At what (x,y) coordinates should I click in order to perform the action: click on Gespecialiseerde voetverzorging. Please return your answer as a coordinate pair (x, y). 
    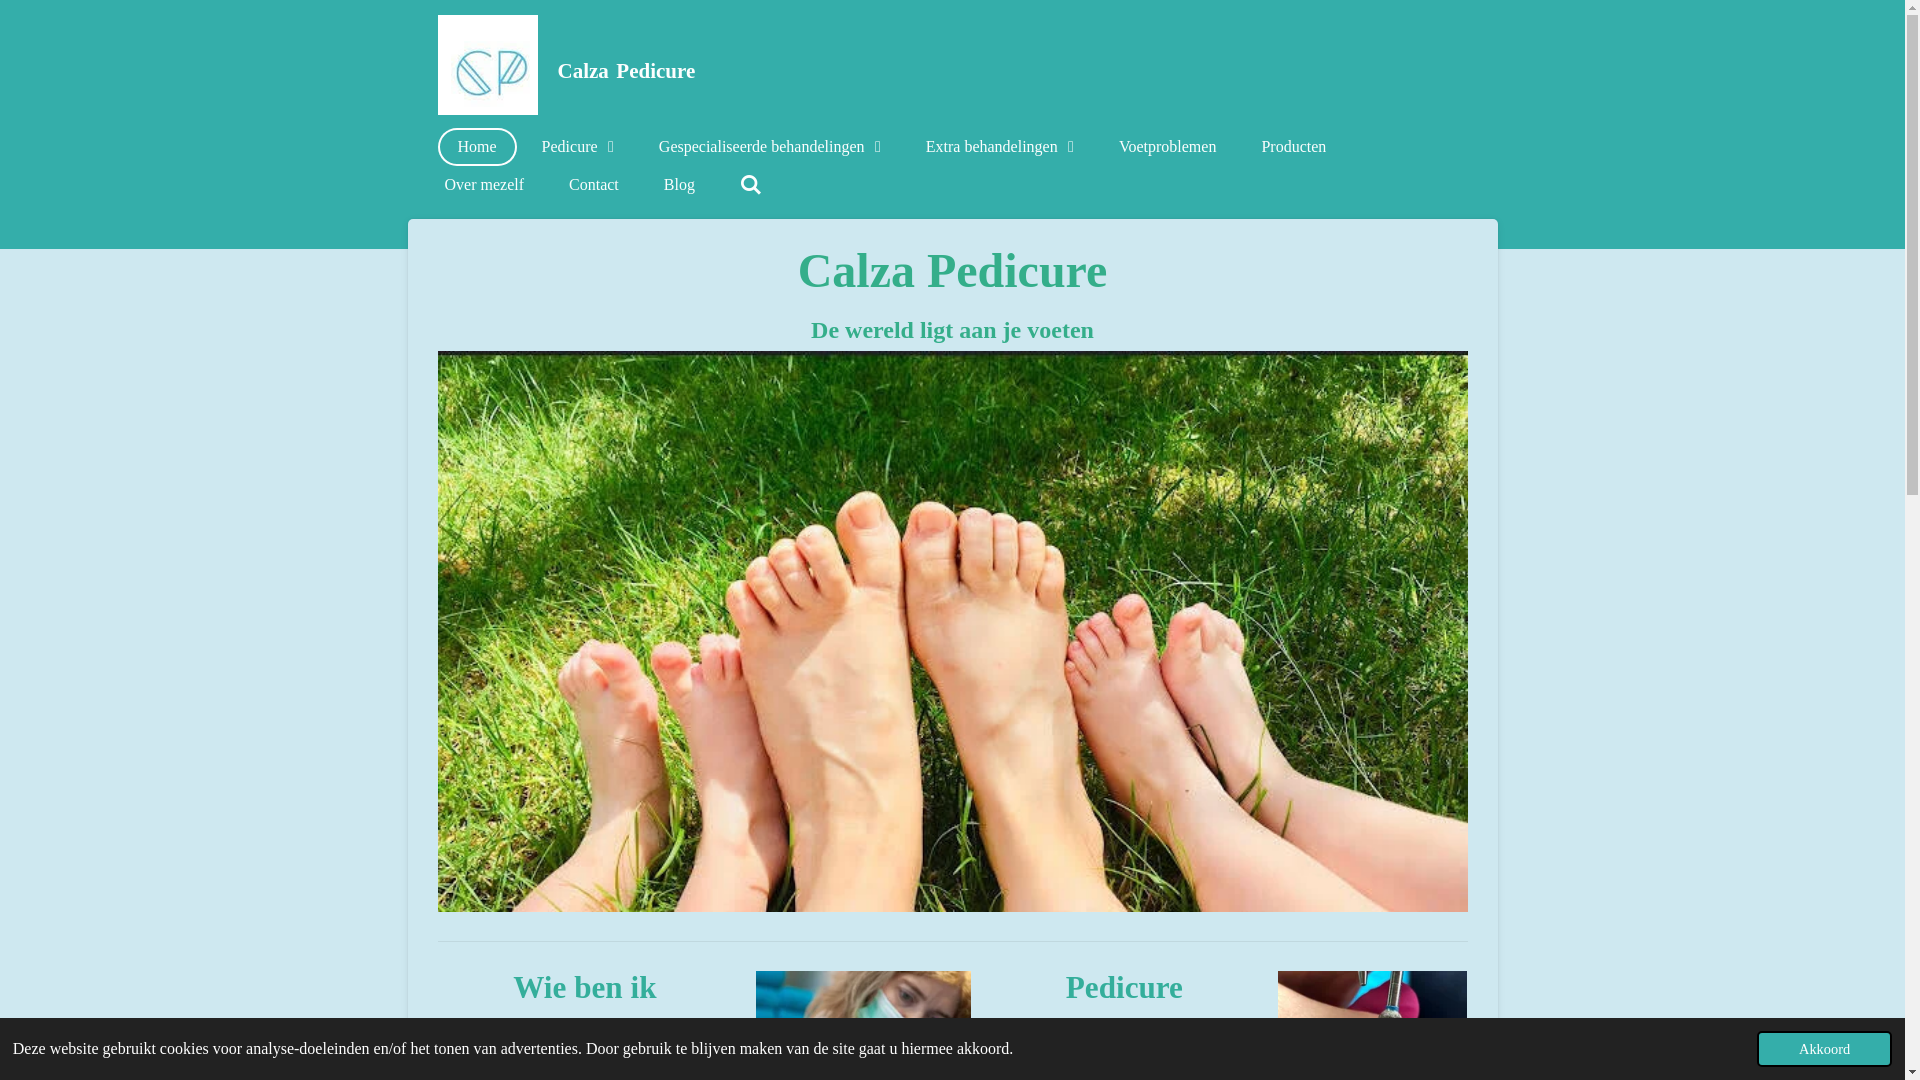
    Looking at the image, I should click on (1124, 1060).